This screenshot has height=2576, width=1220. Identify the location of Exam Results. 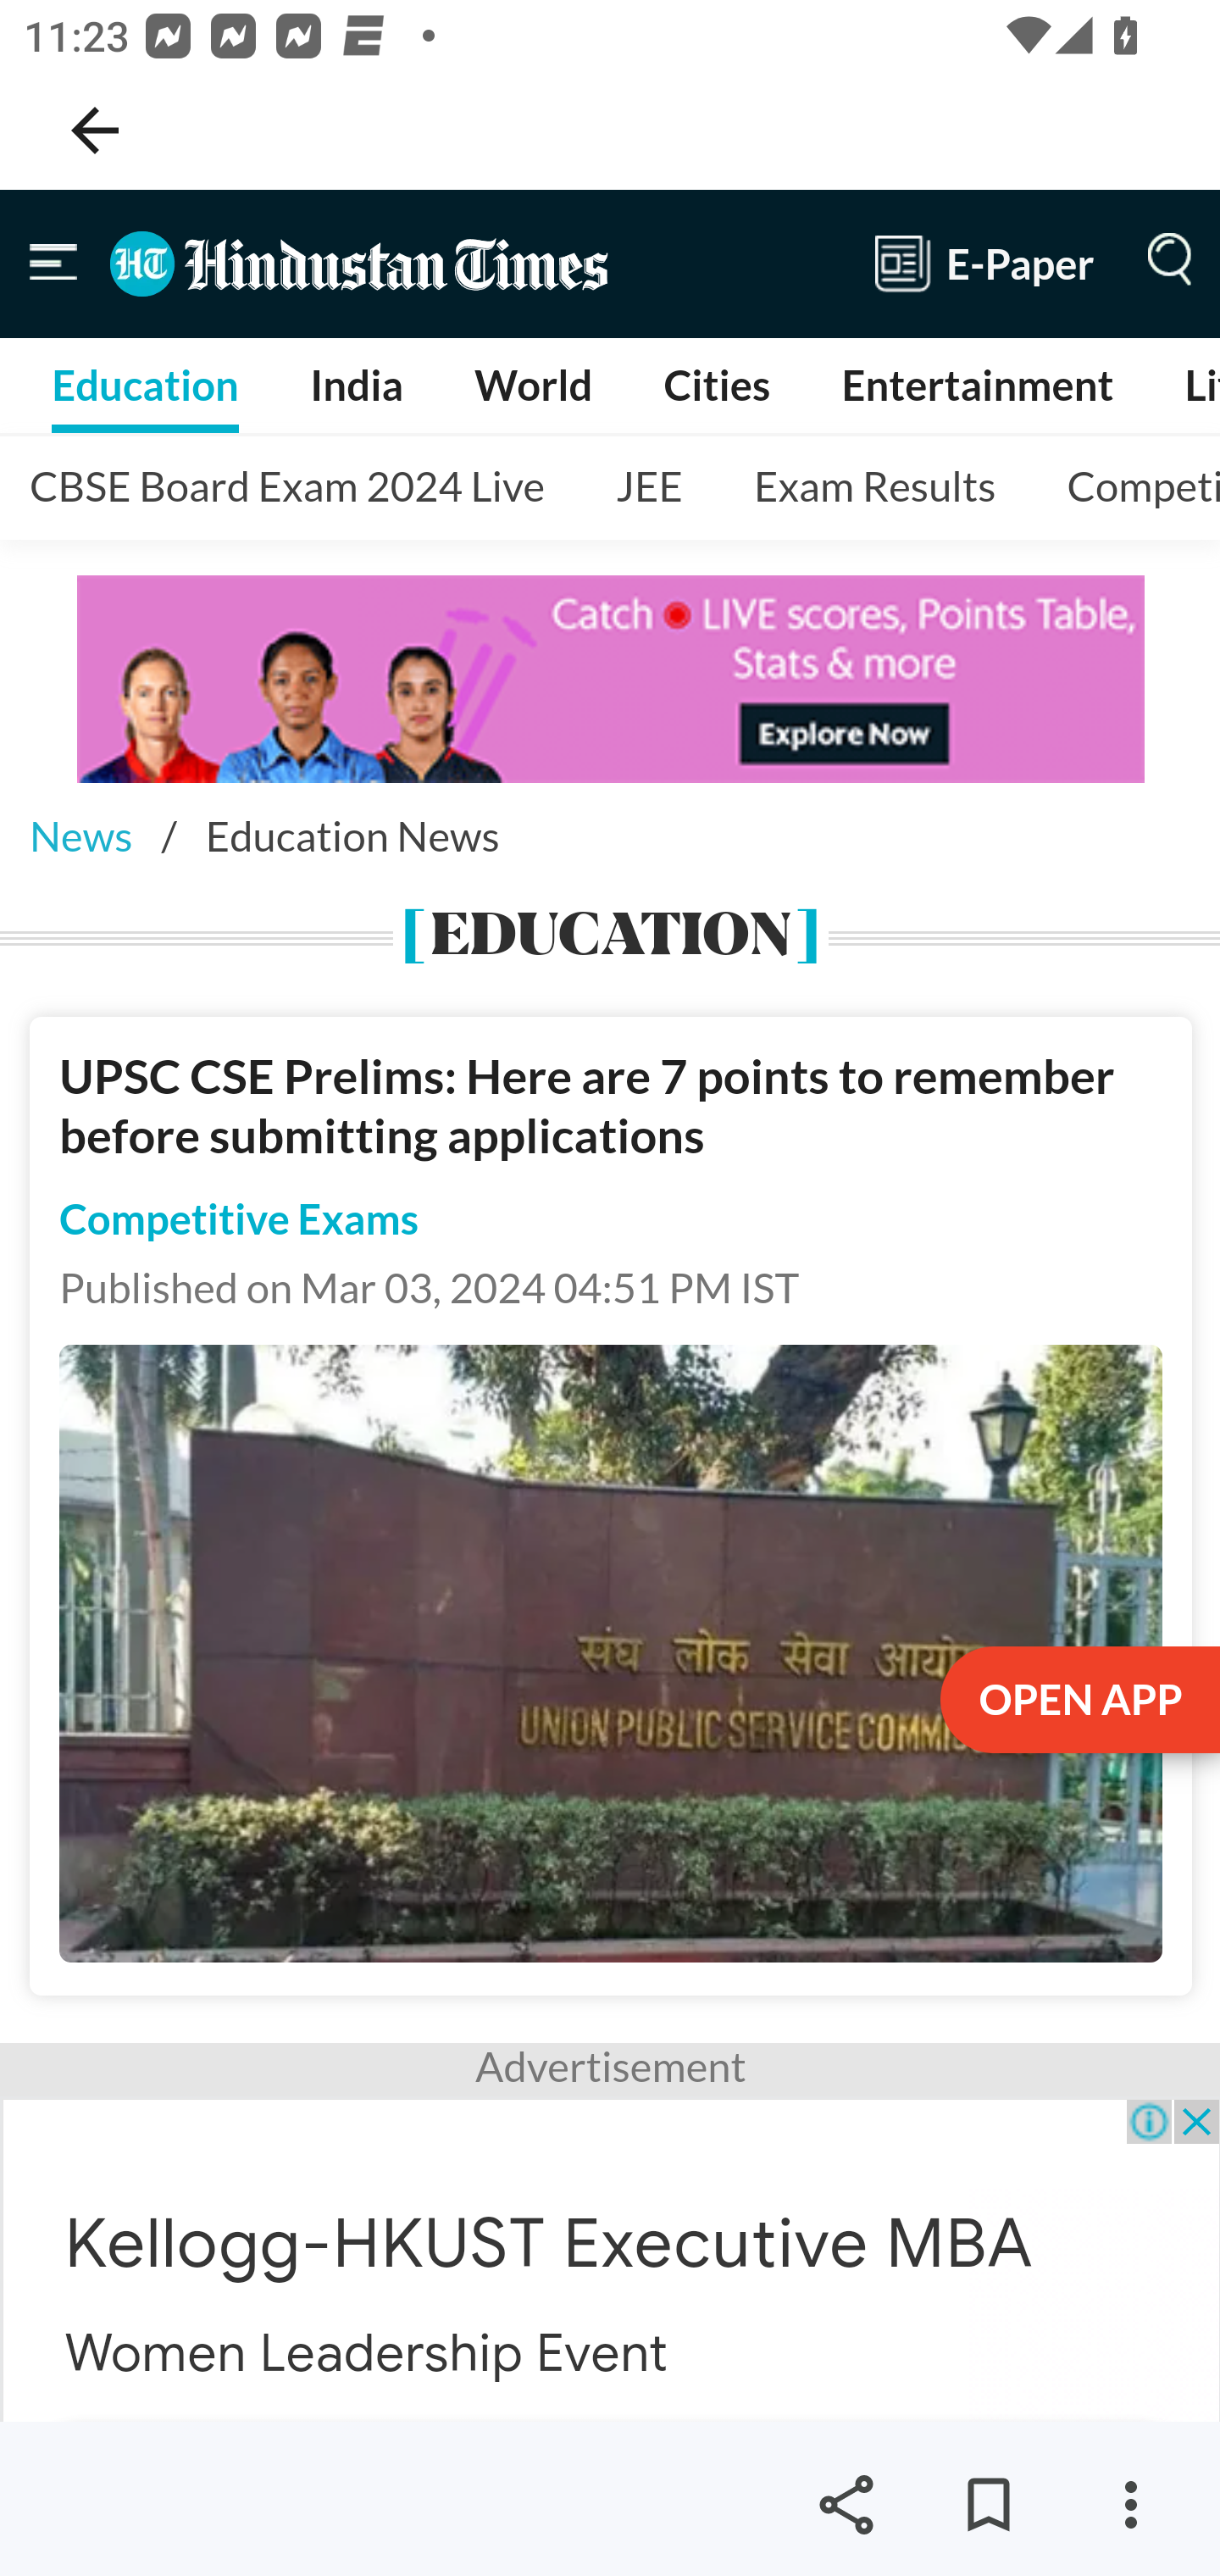
(876, 488).